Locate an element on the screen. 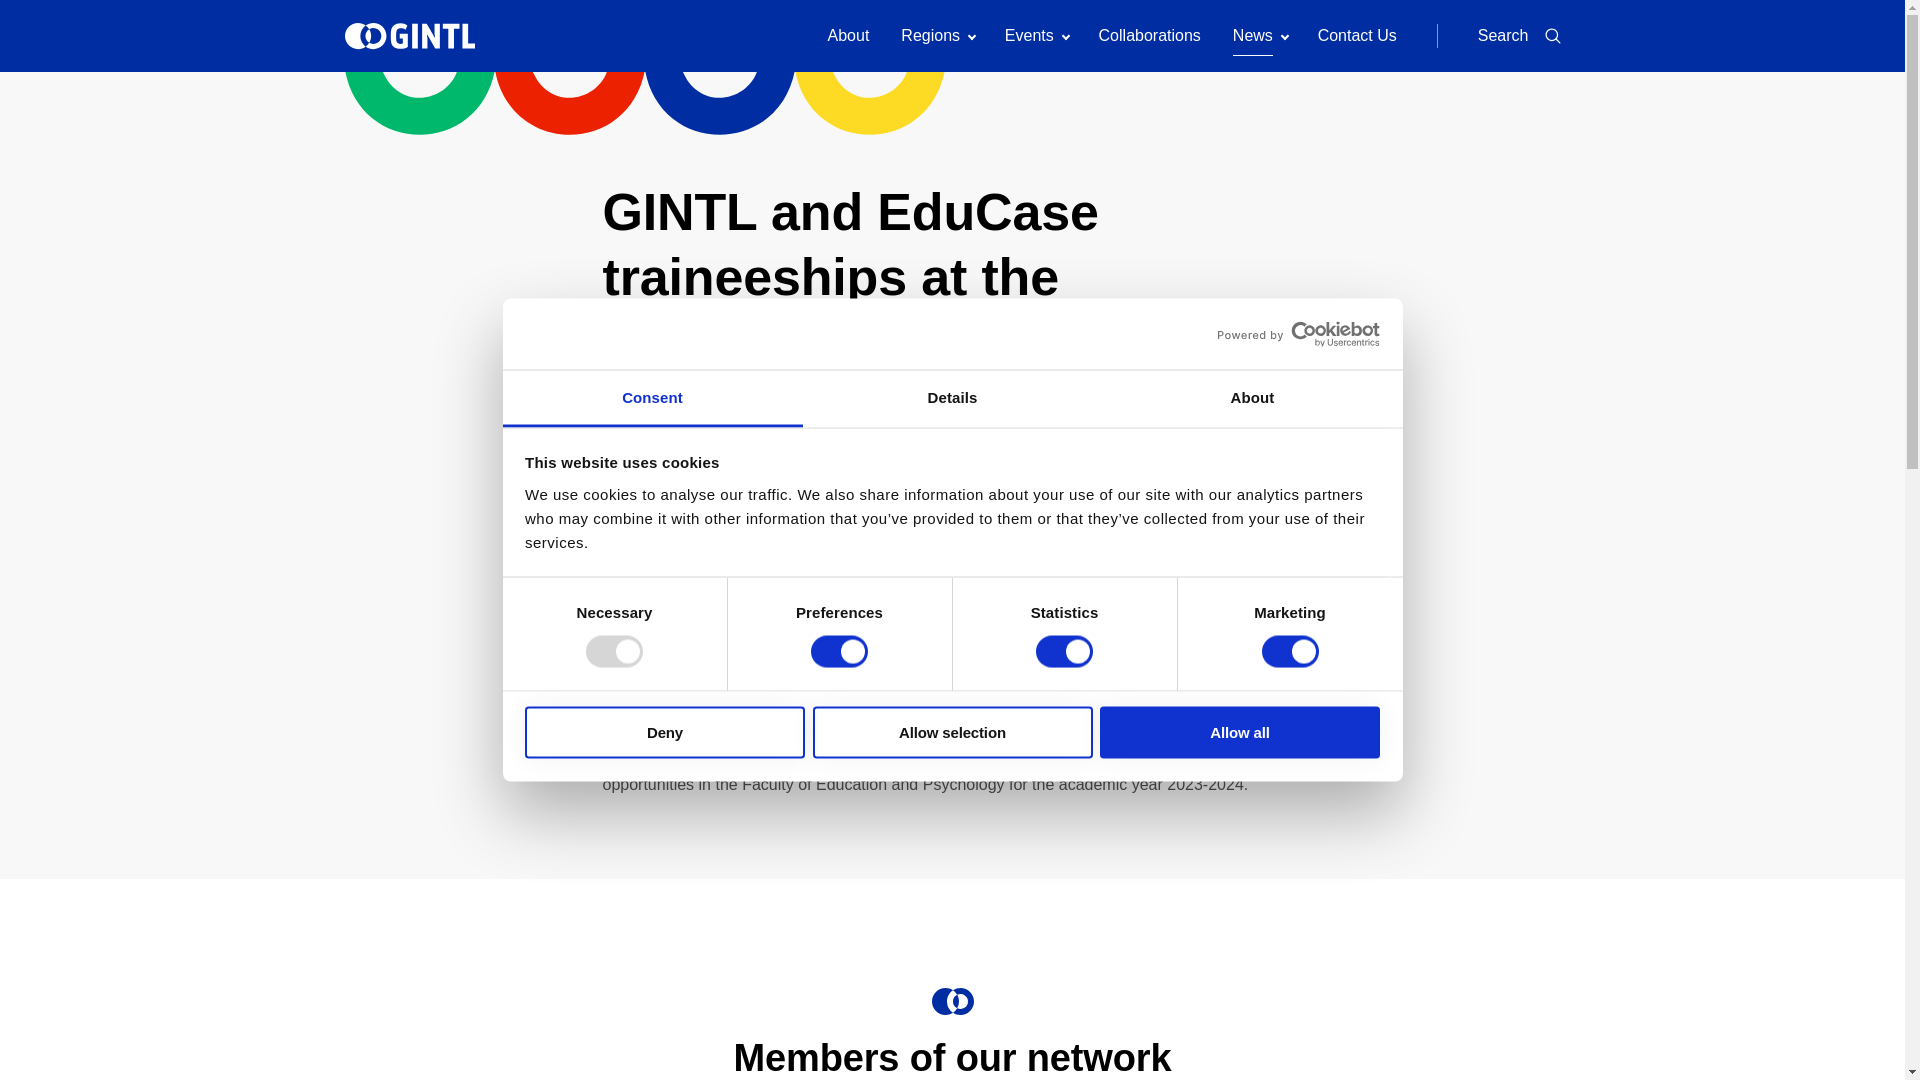  Details is located at coordinates (952, 398).